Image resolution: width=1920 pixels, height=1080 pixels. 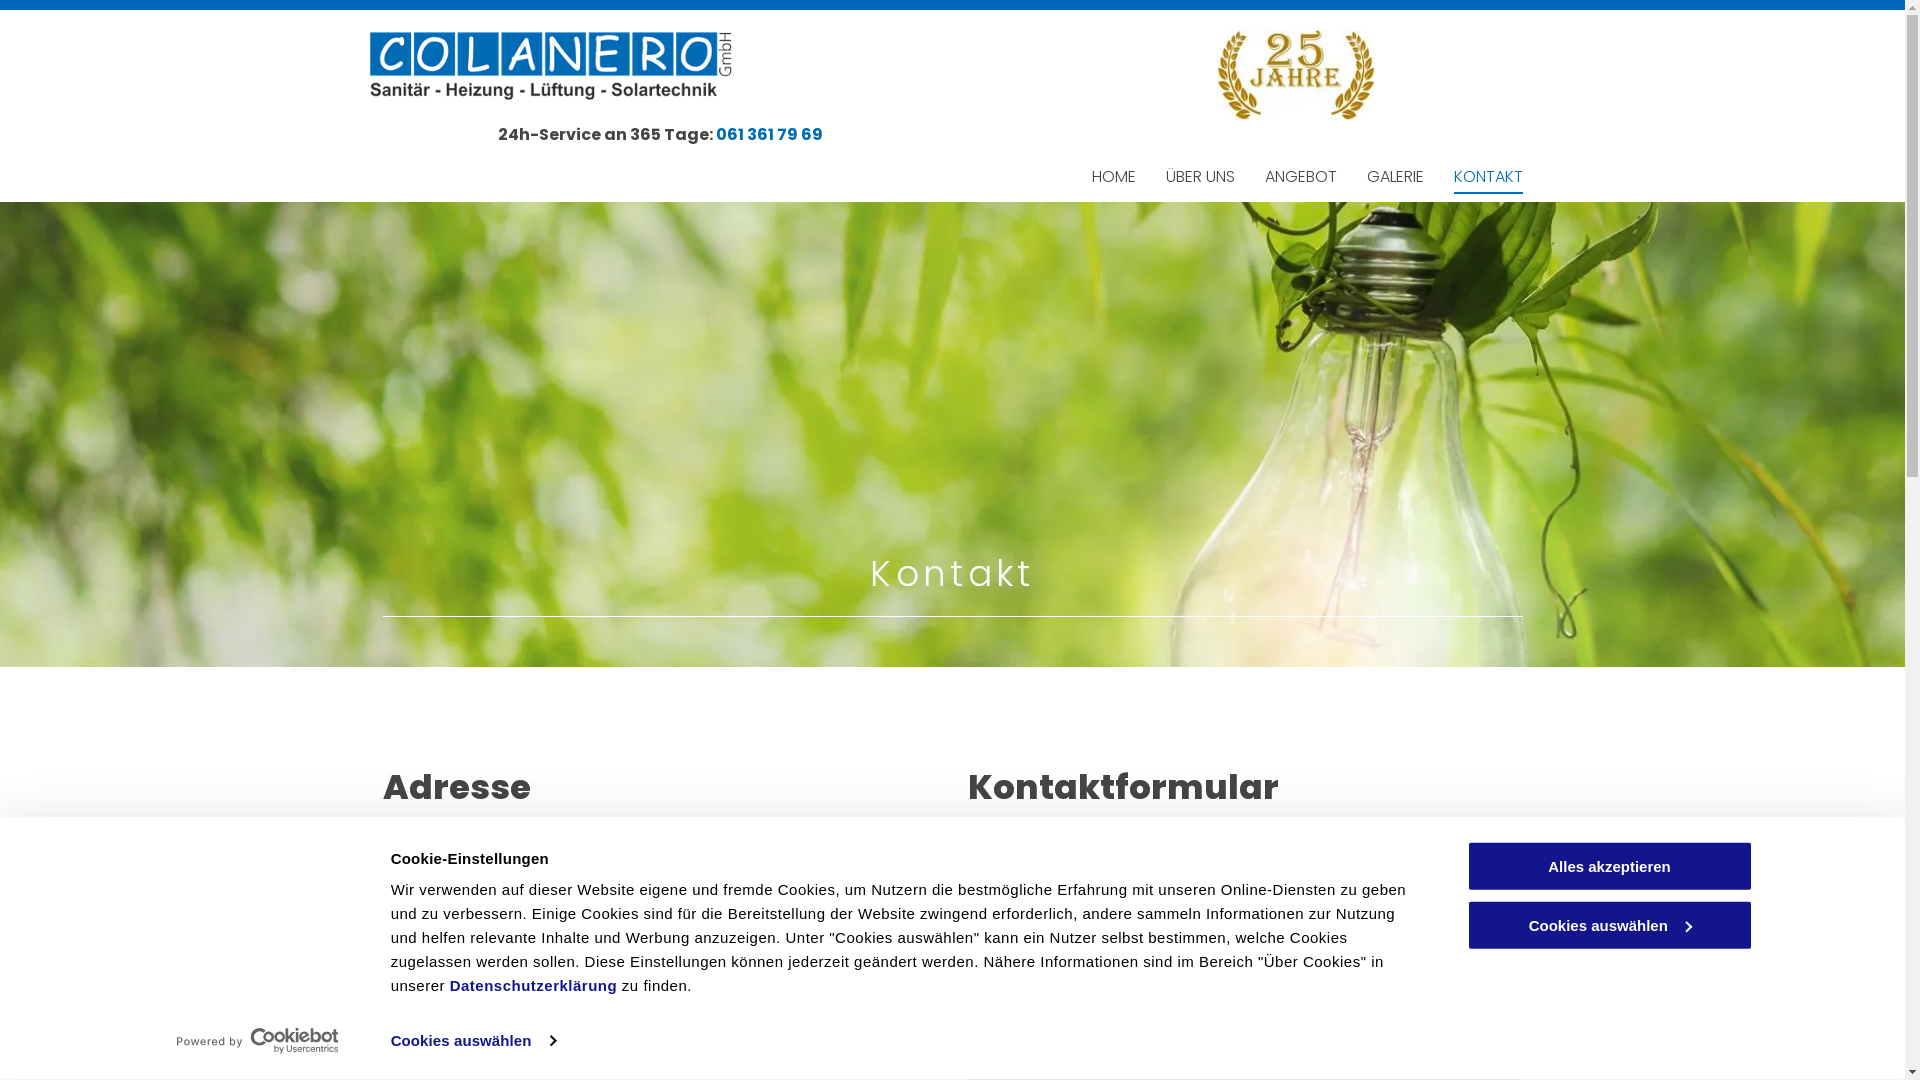 What do you see at coordinates (770, 134) in the screenshot?
I see `061 361 79 69` at bounding box center [770, 134].